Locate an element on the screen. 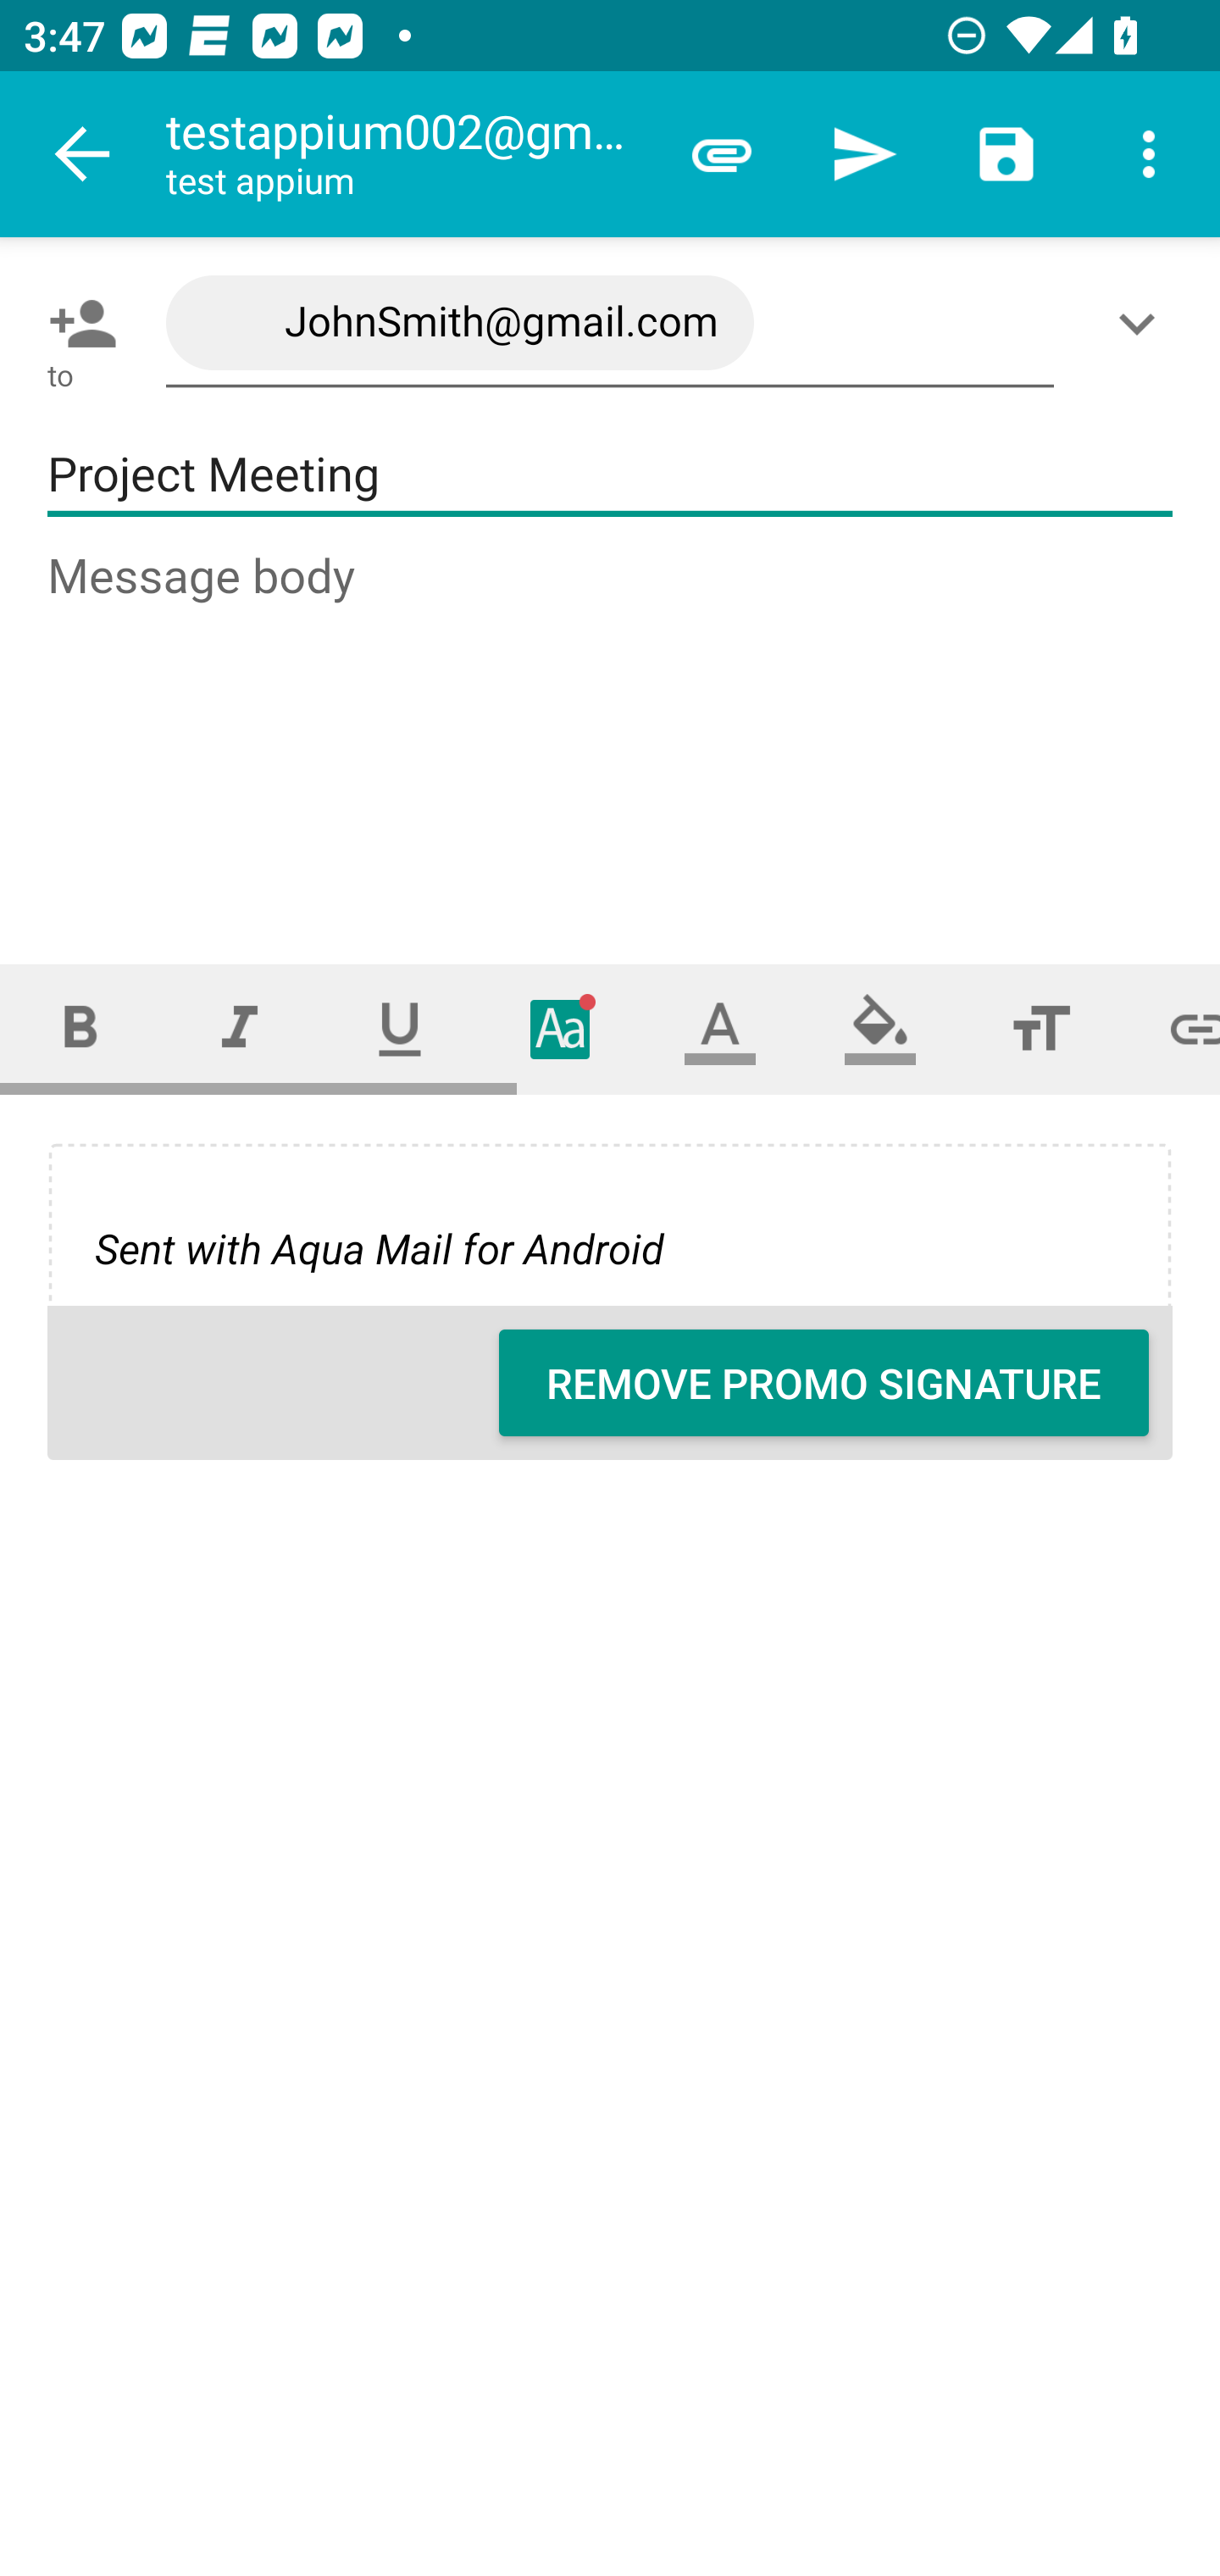 This screenshot has height=2576, width=1220. Message body is located at coordinates (612, 727).